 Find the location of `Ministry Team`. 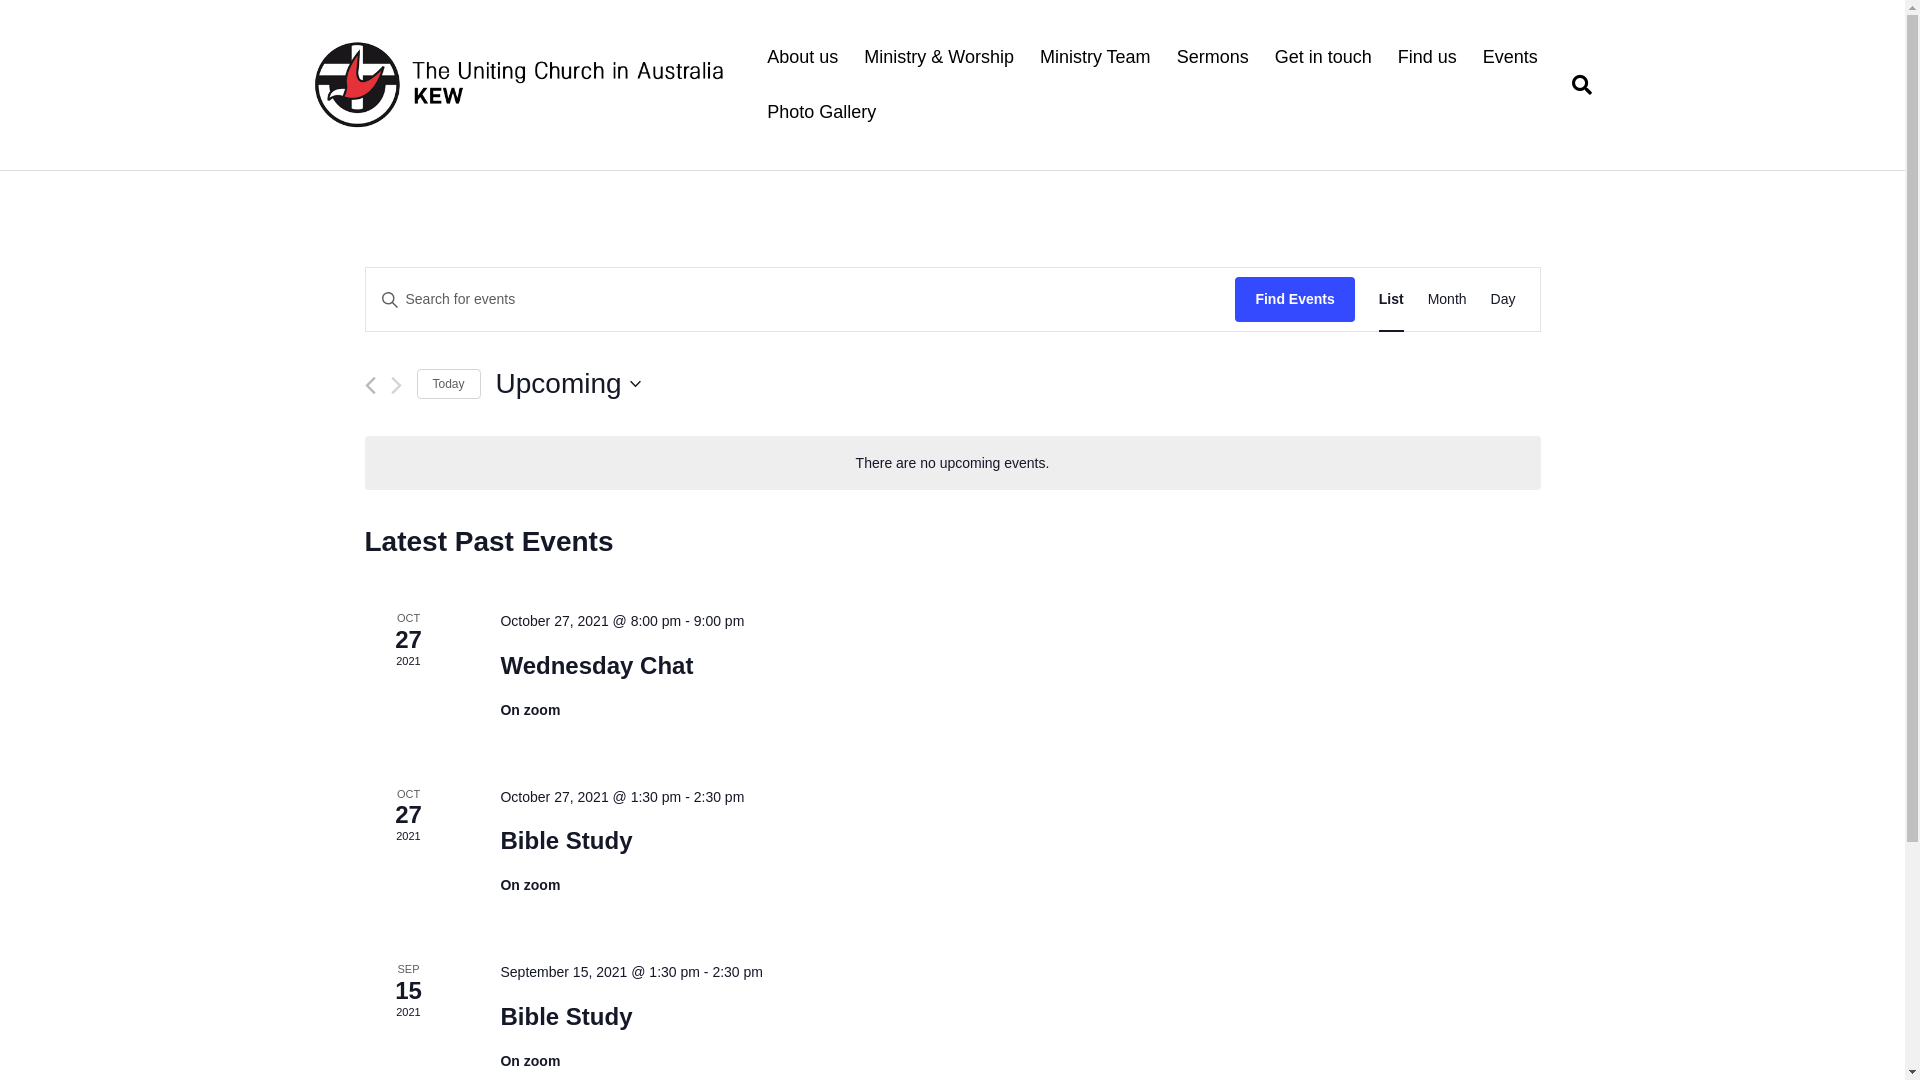

Ministry Team is located at coordinates (1096, 58).